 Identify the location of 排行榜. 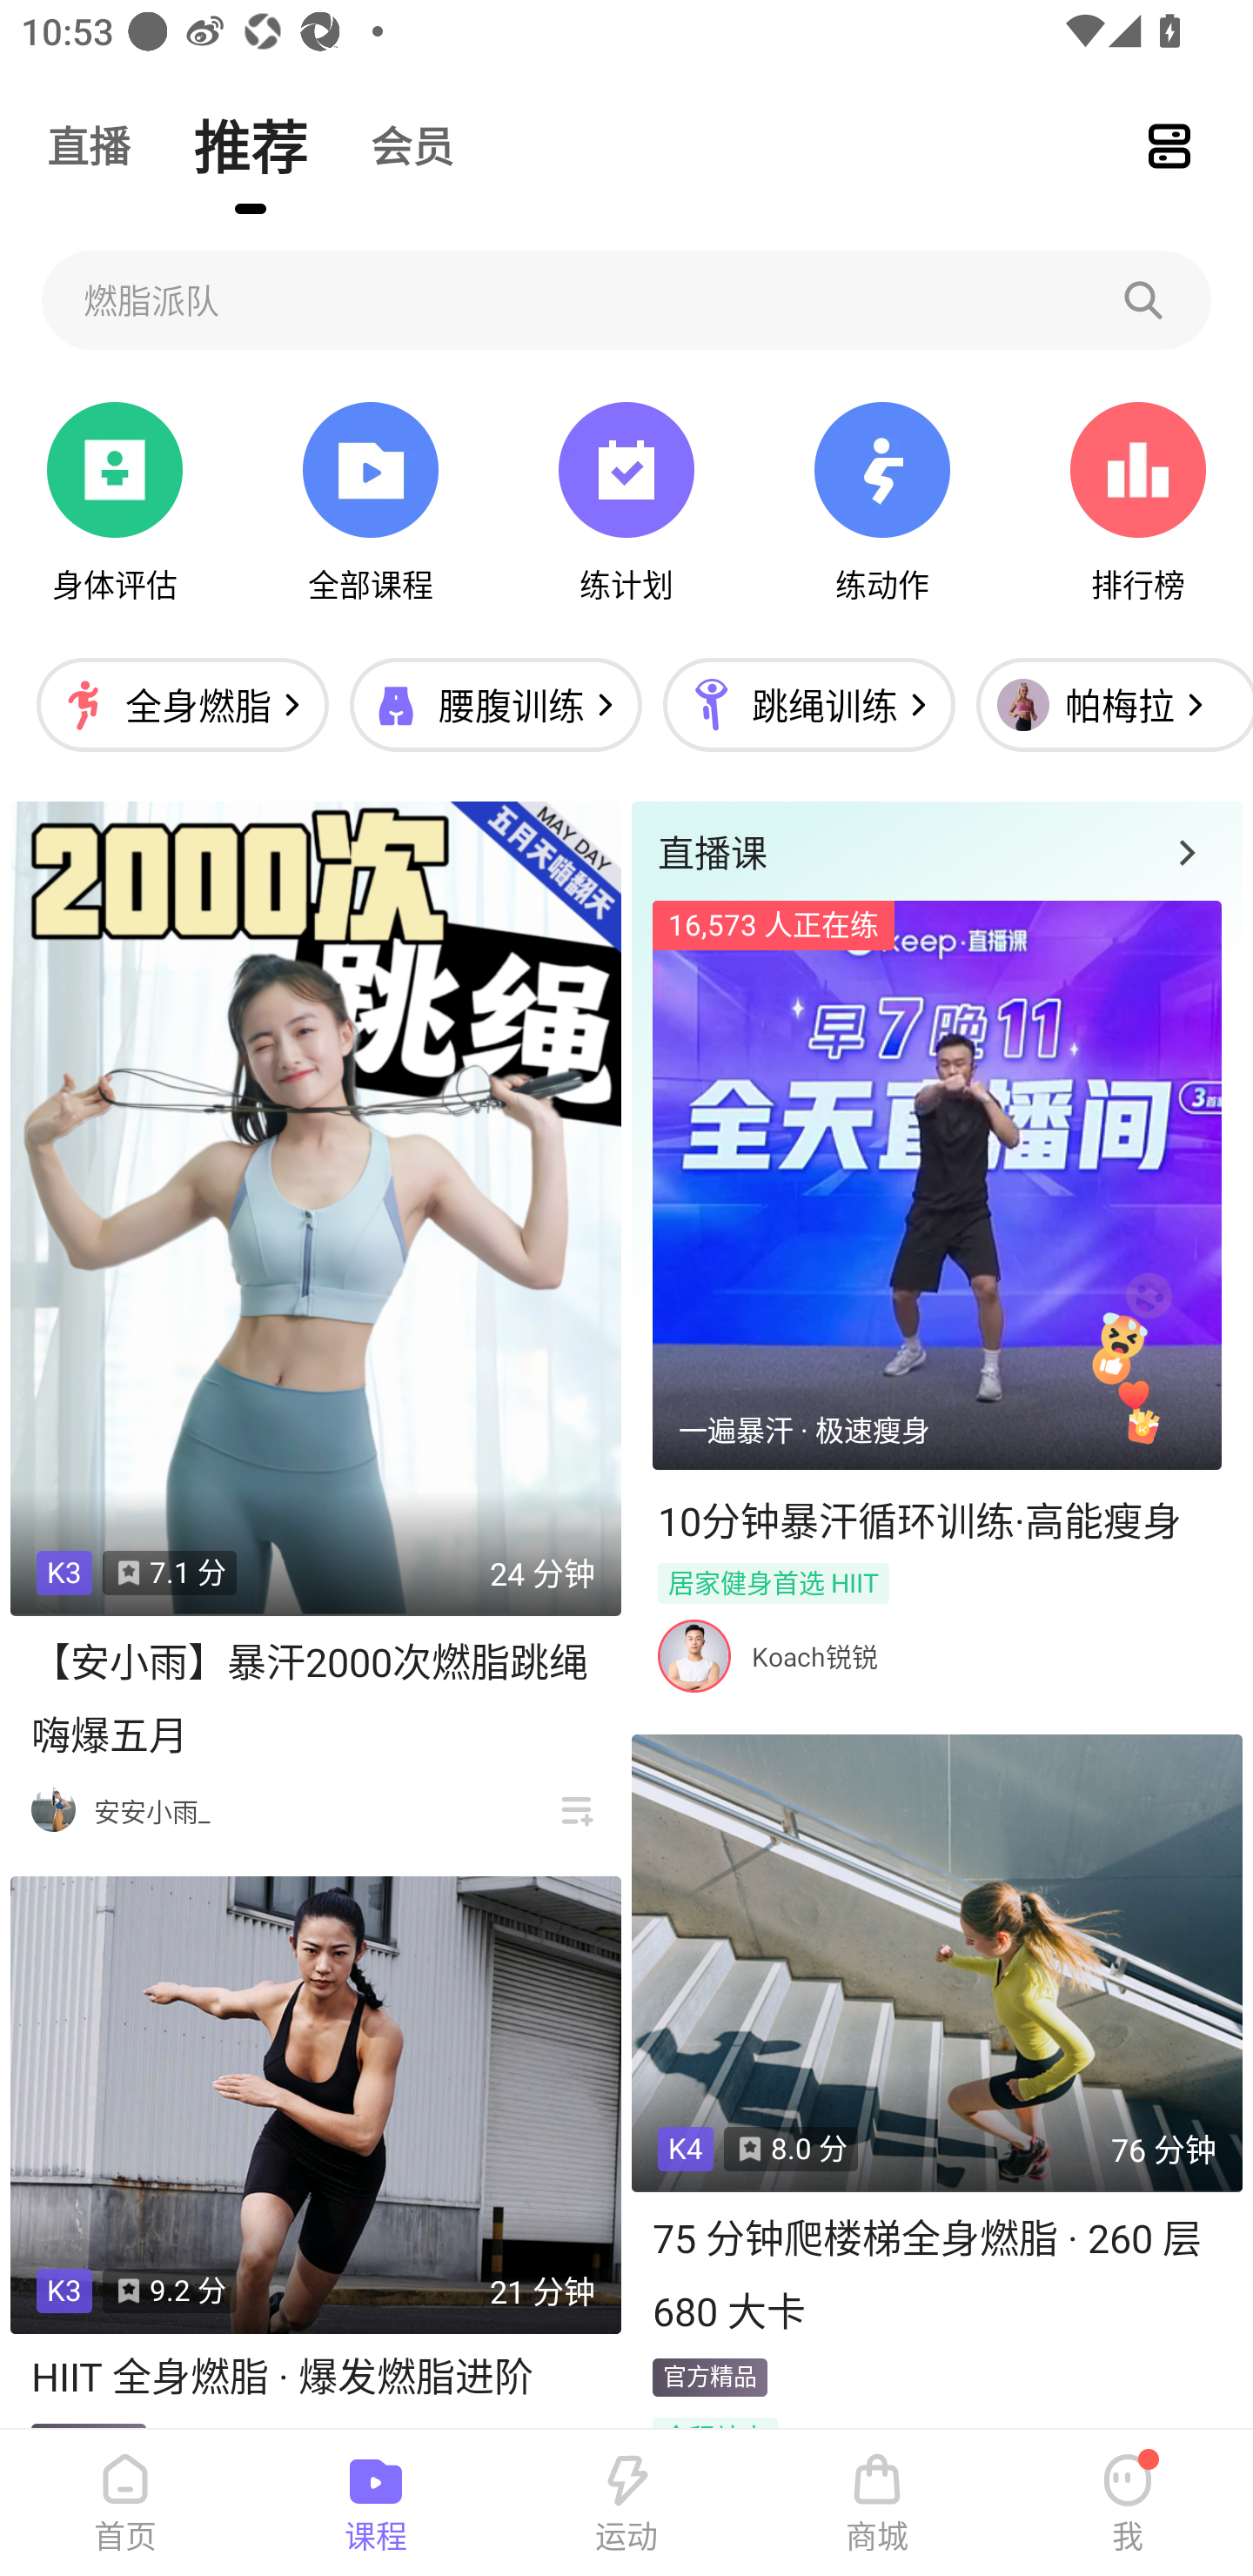
(1138, 503).